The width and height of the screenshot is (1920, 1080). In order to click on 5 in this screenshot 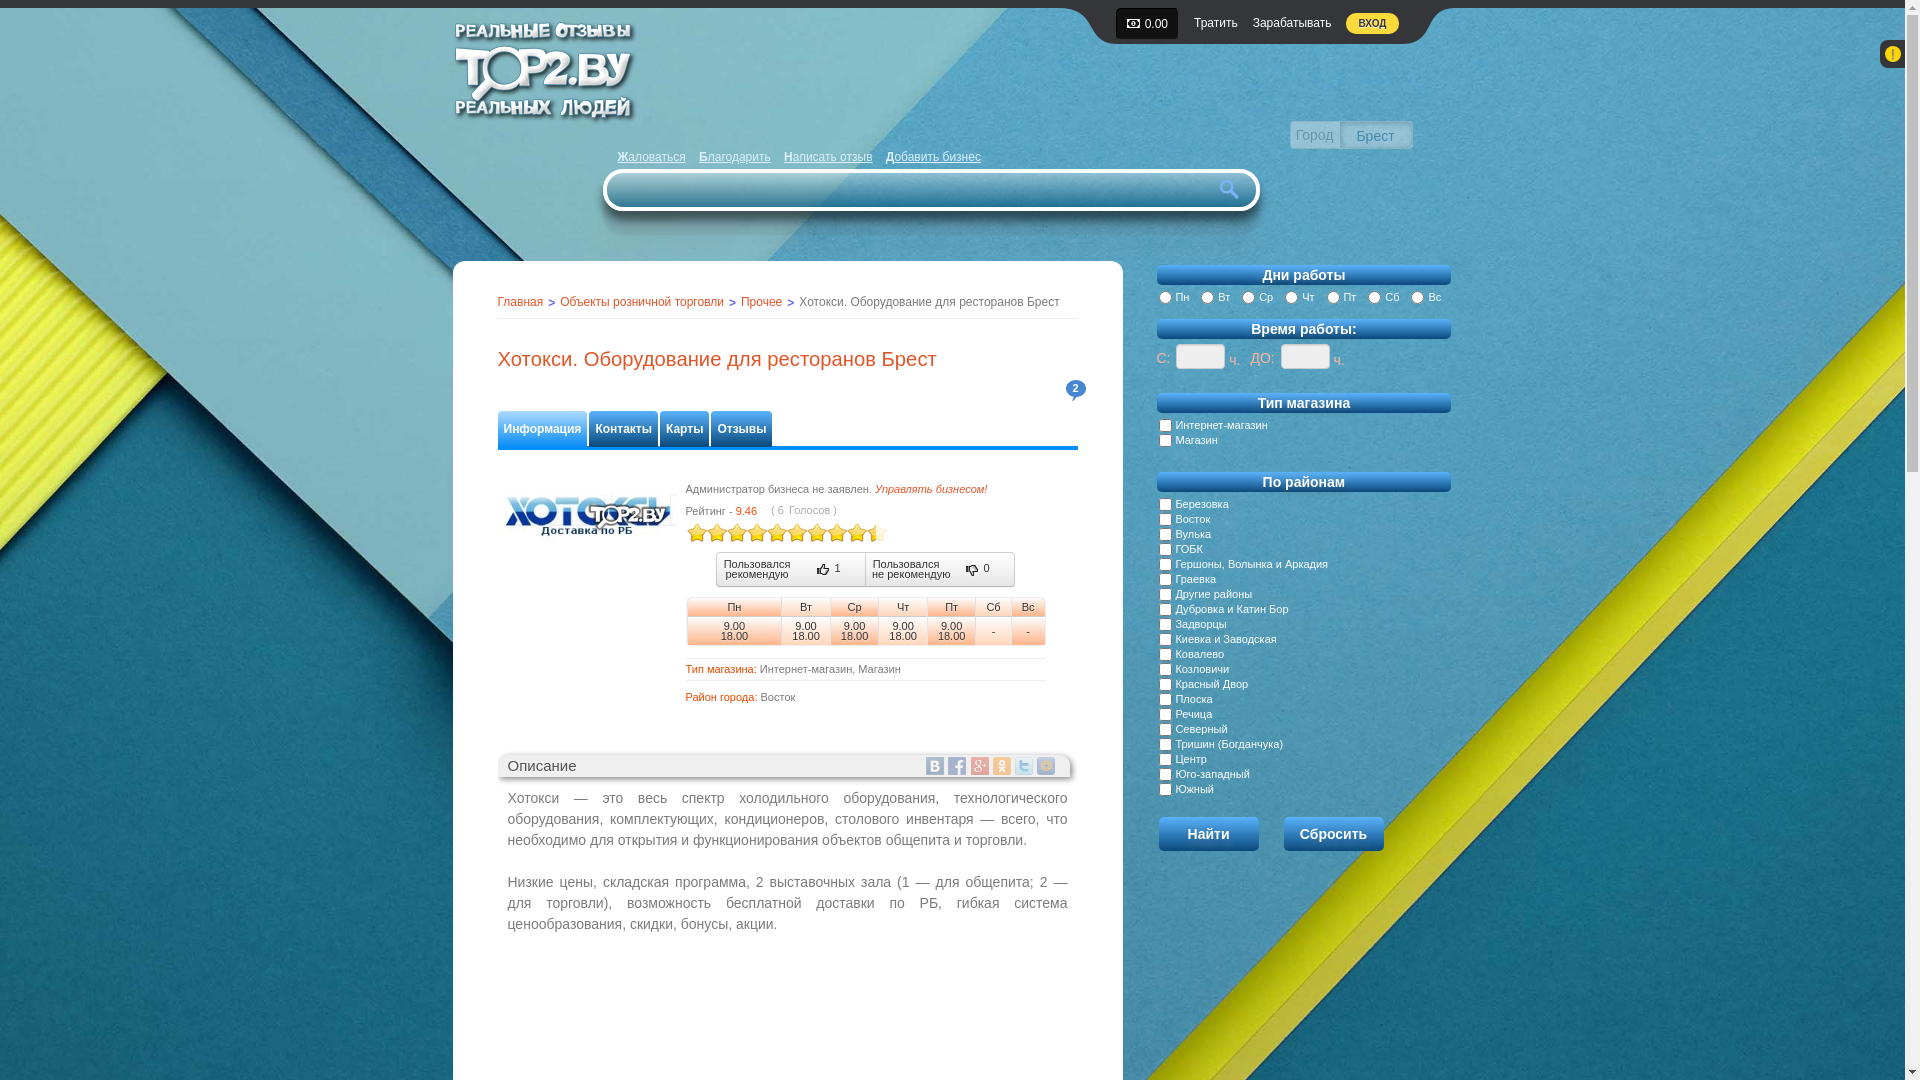, I will do `click(736, 532)`.